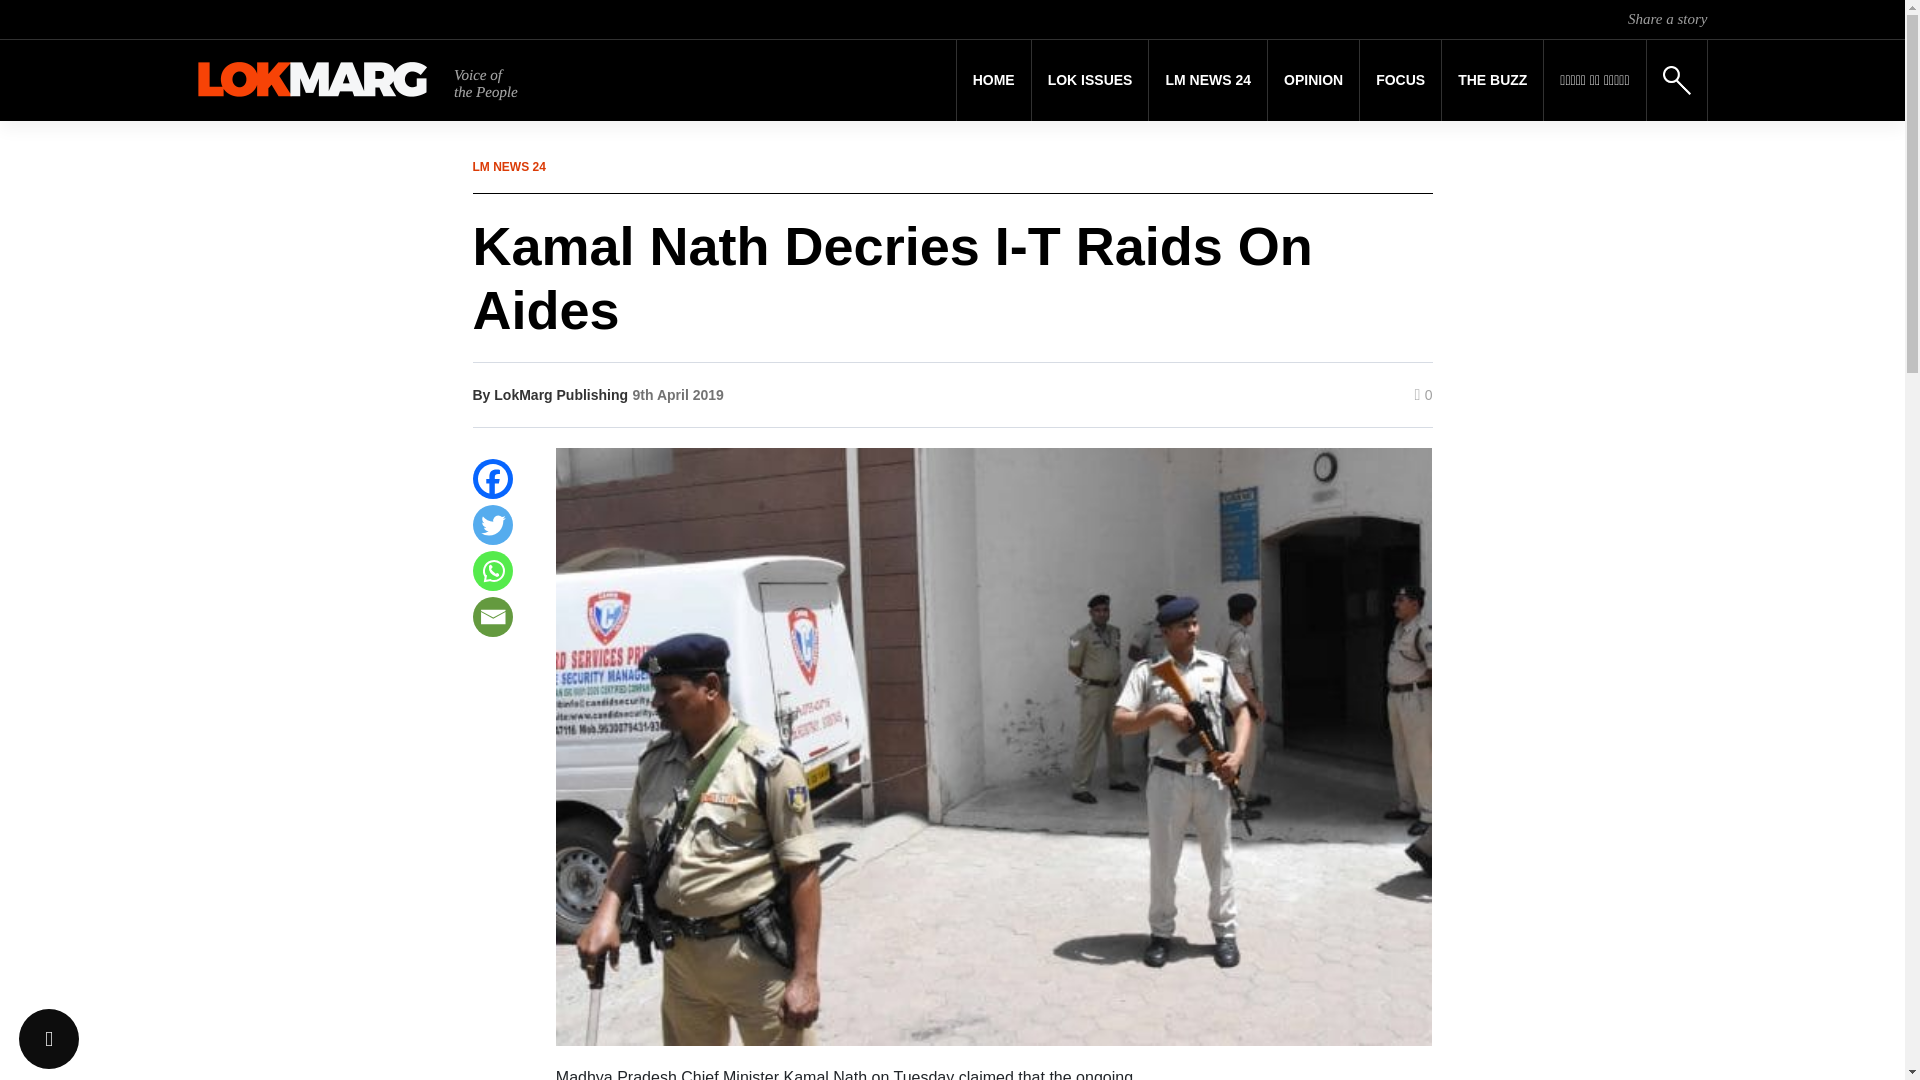  What do you see at coordinates (1090, 80) in the screenshot?
I see `LOK ISSUES` at bounding box center [1090, 80].